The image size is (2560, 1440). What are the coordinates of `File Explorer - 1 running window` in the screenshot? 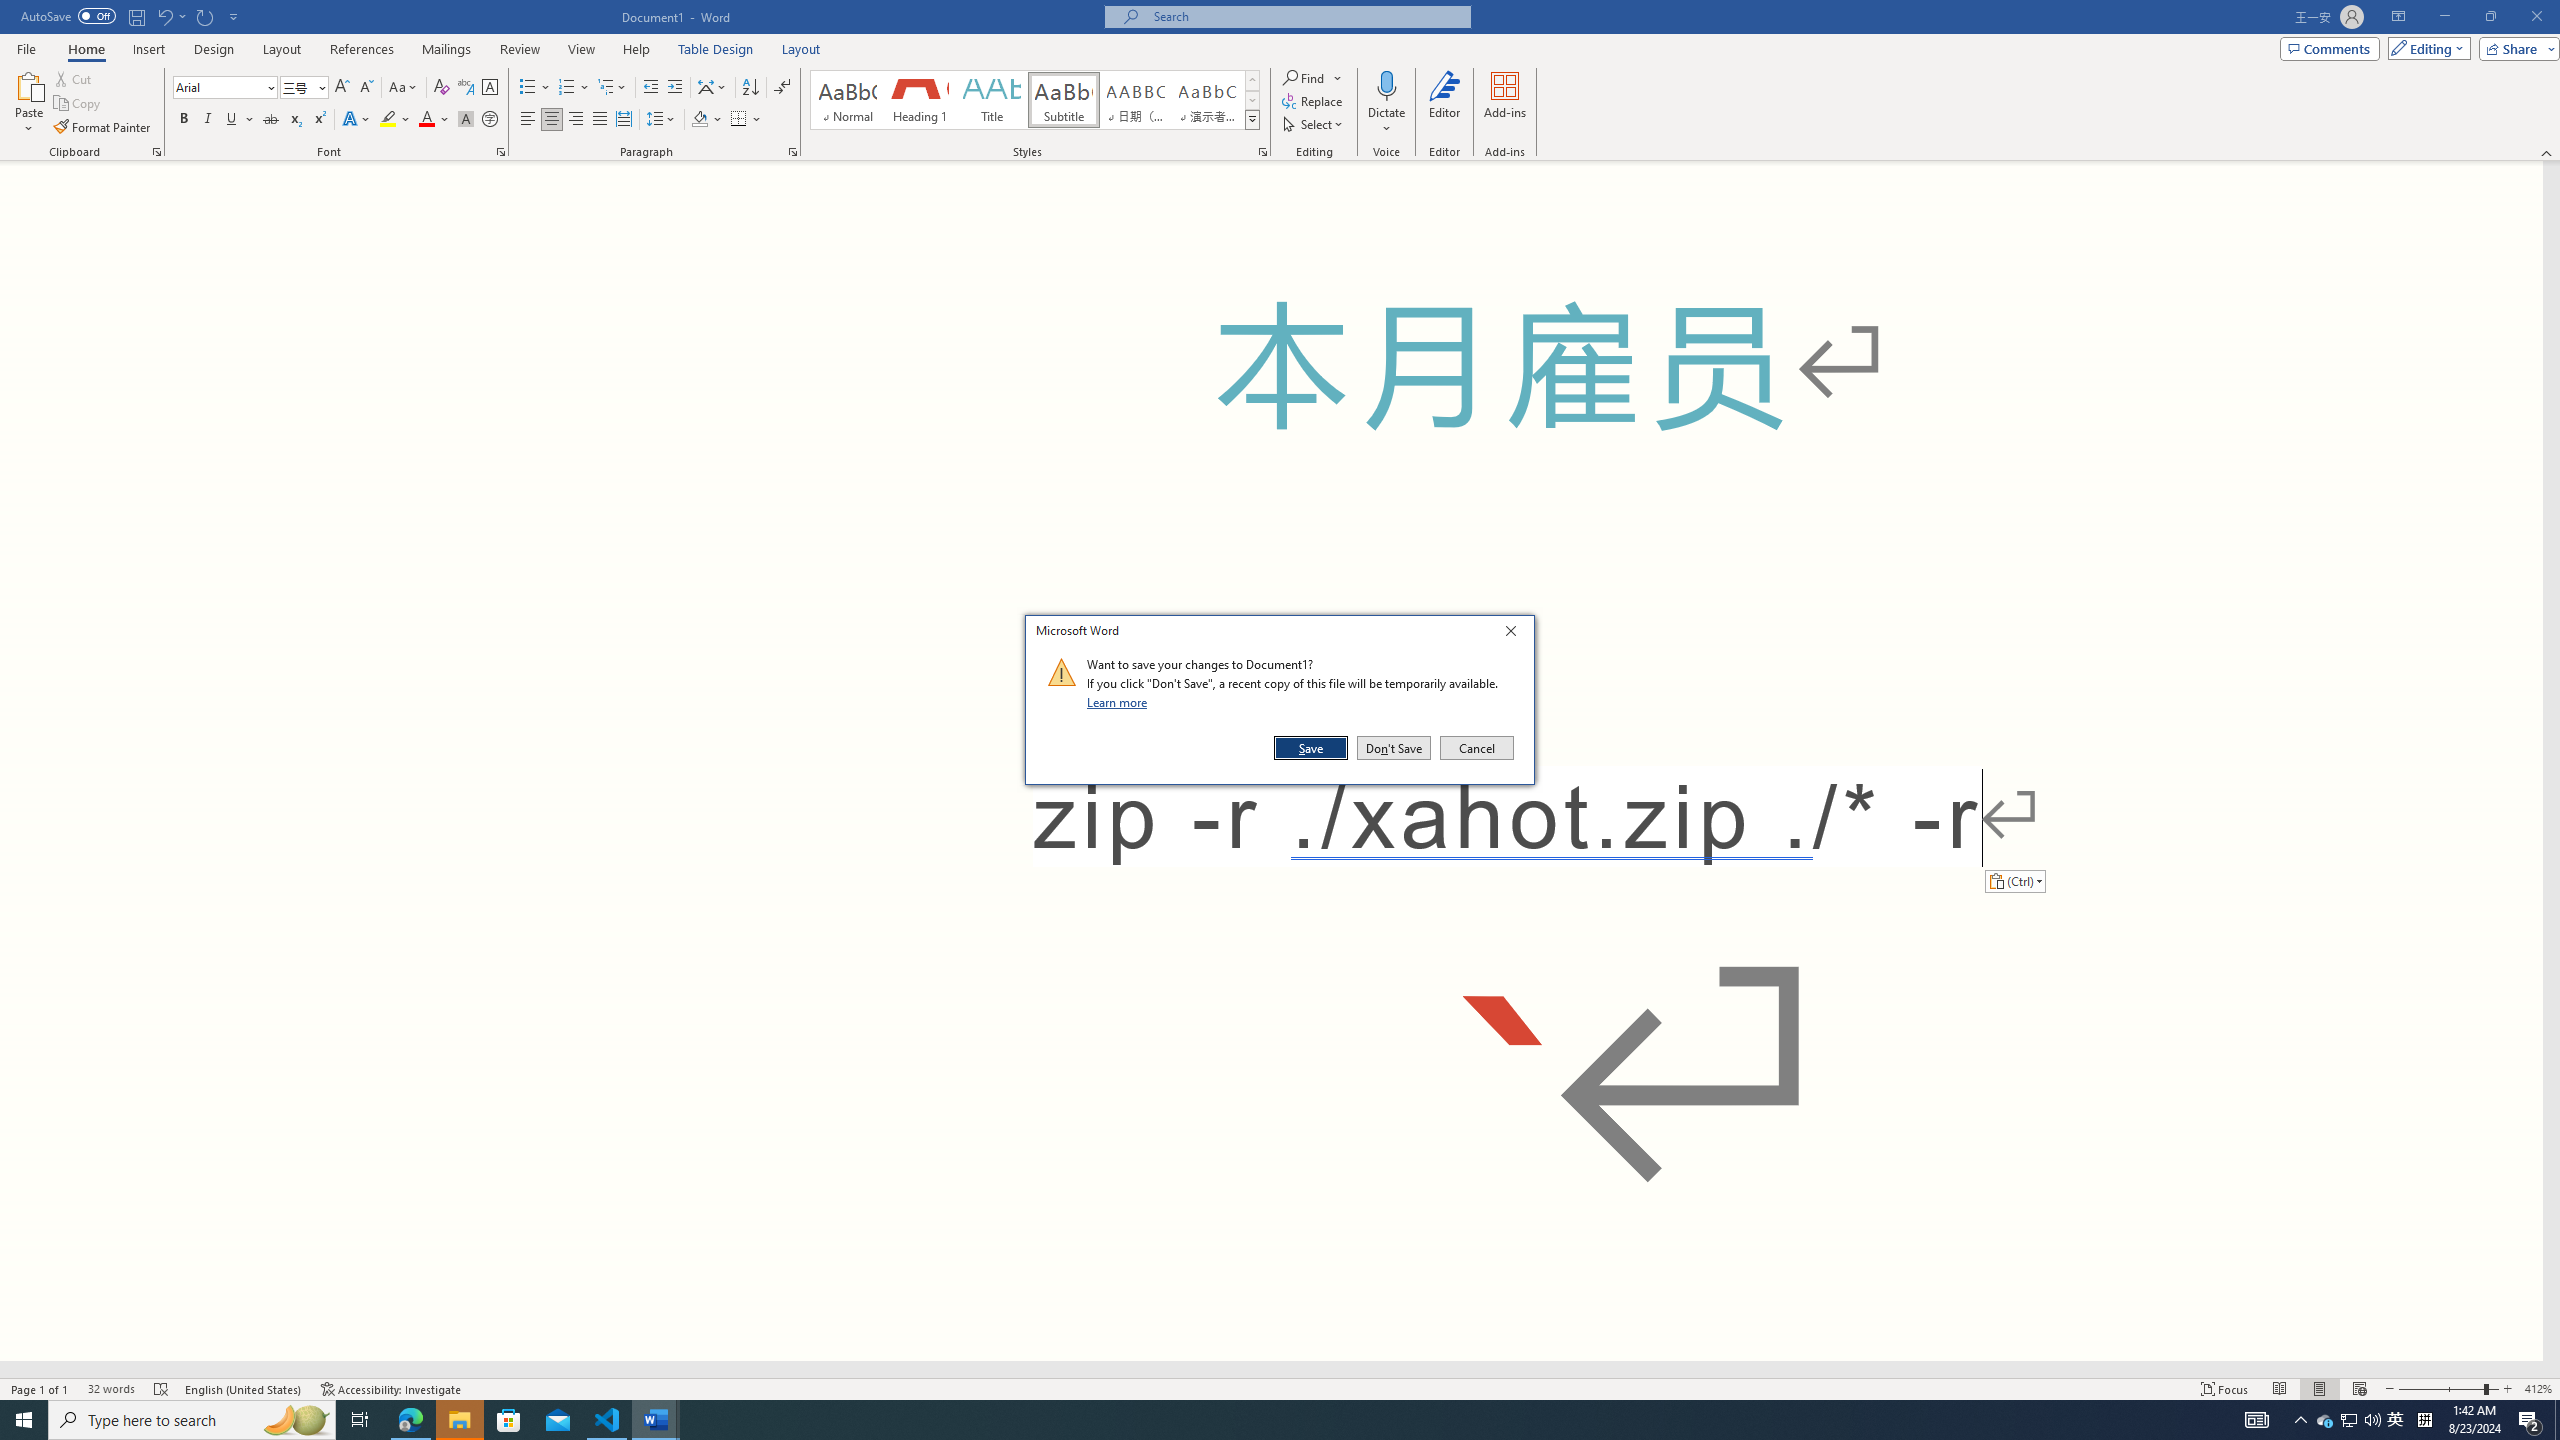 It's located at (459, 1420).